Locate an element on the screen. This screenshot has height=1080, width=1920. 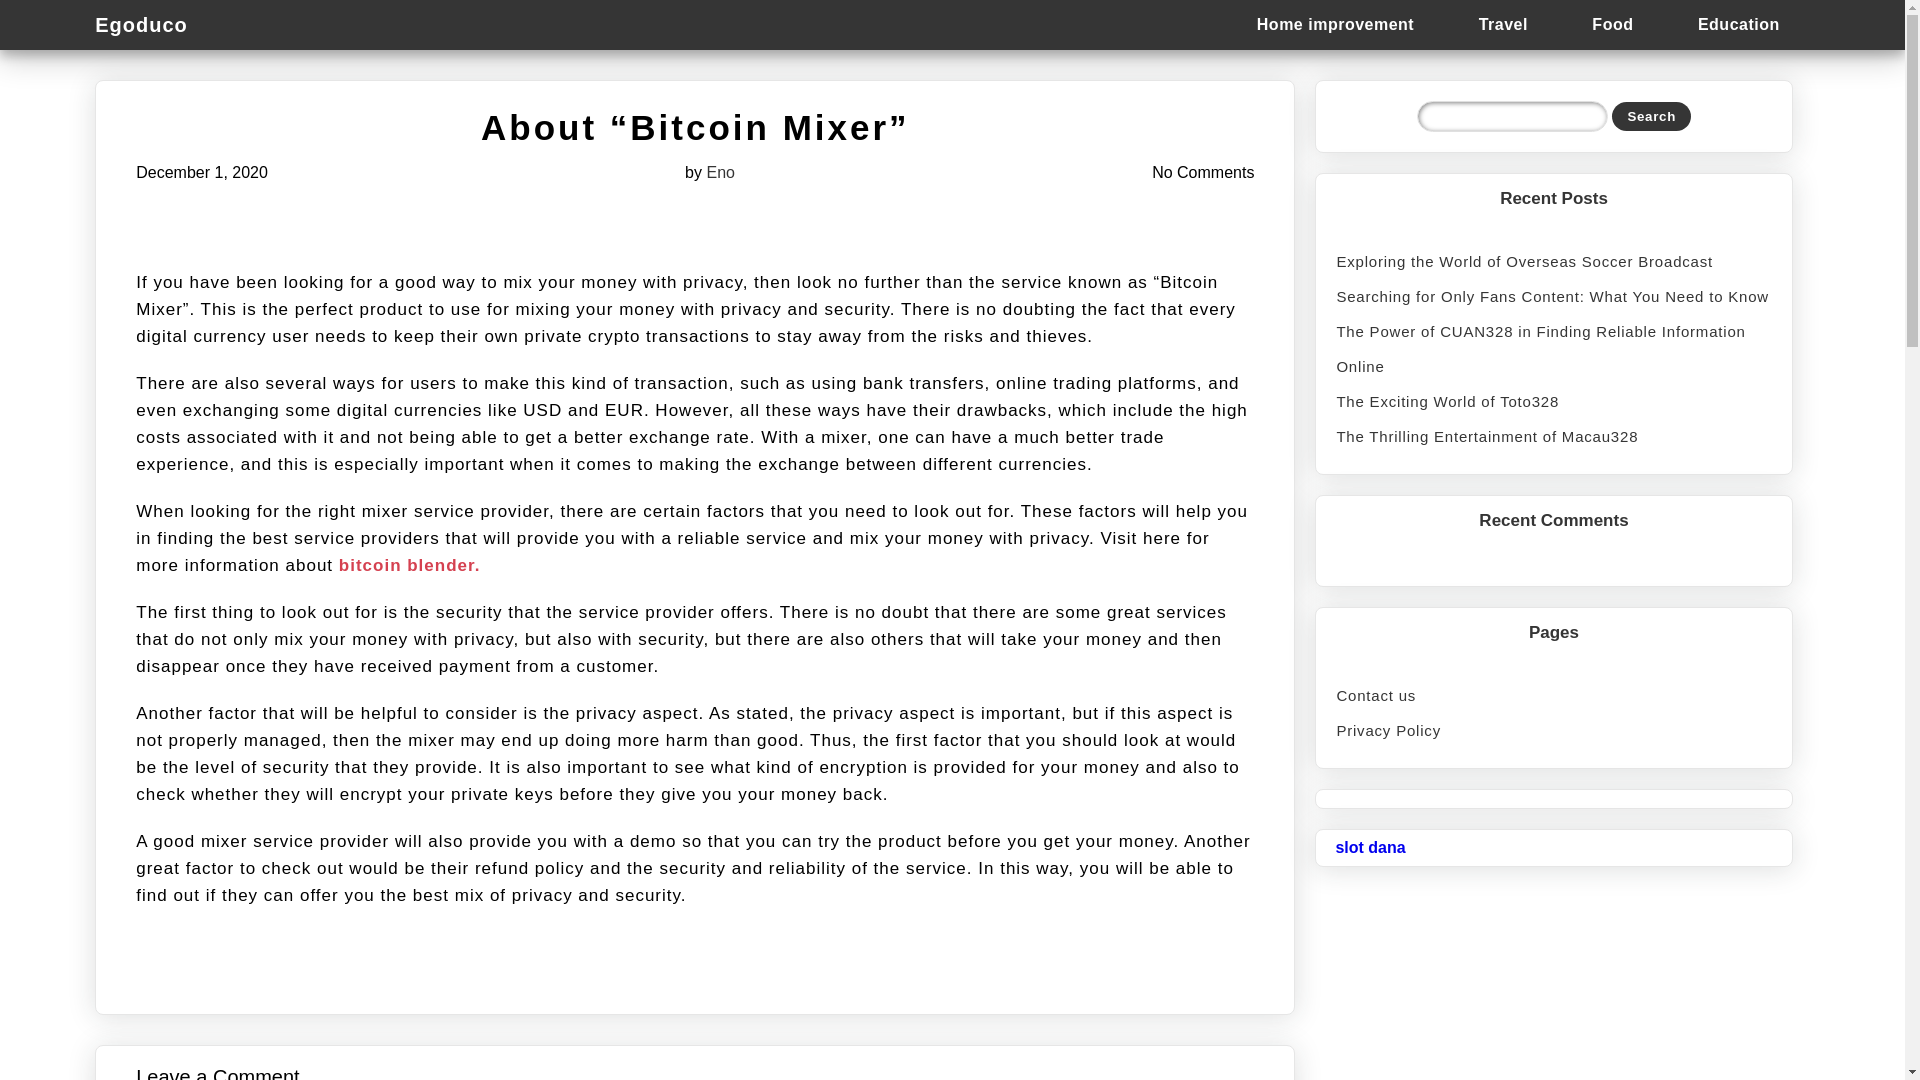
Posts by Eno is located at coordinates (720, 172).